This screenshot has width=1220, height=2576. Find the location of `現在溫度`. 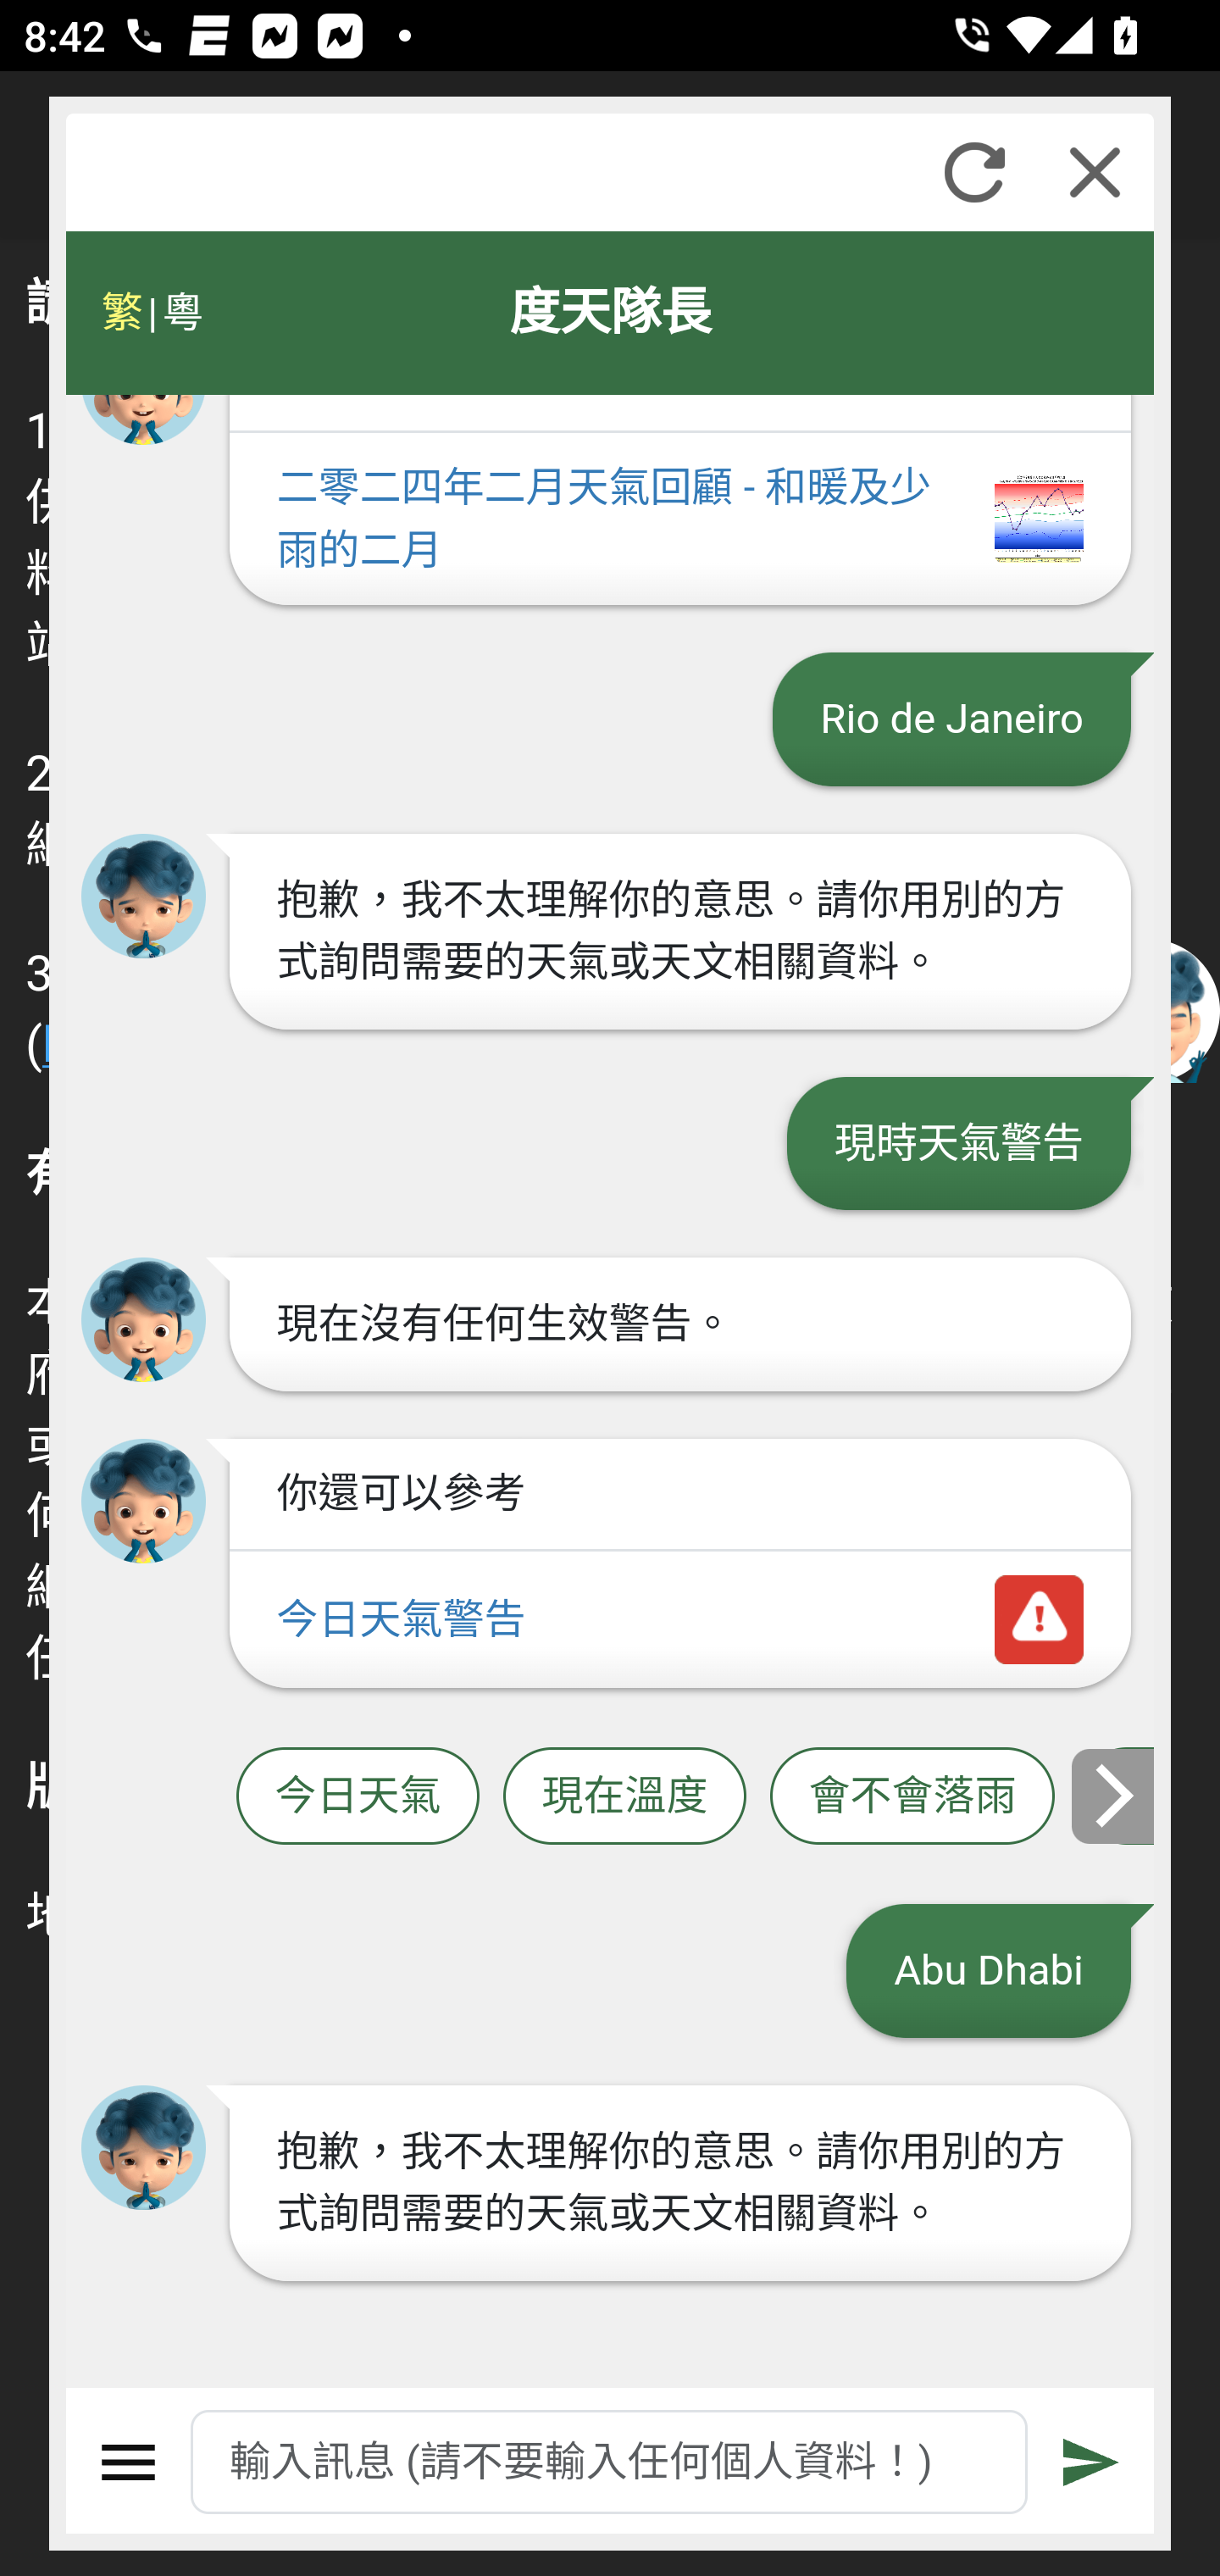

現在溫度 is located at coordinates (624, 1795).